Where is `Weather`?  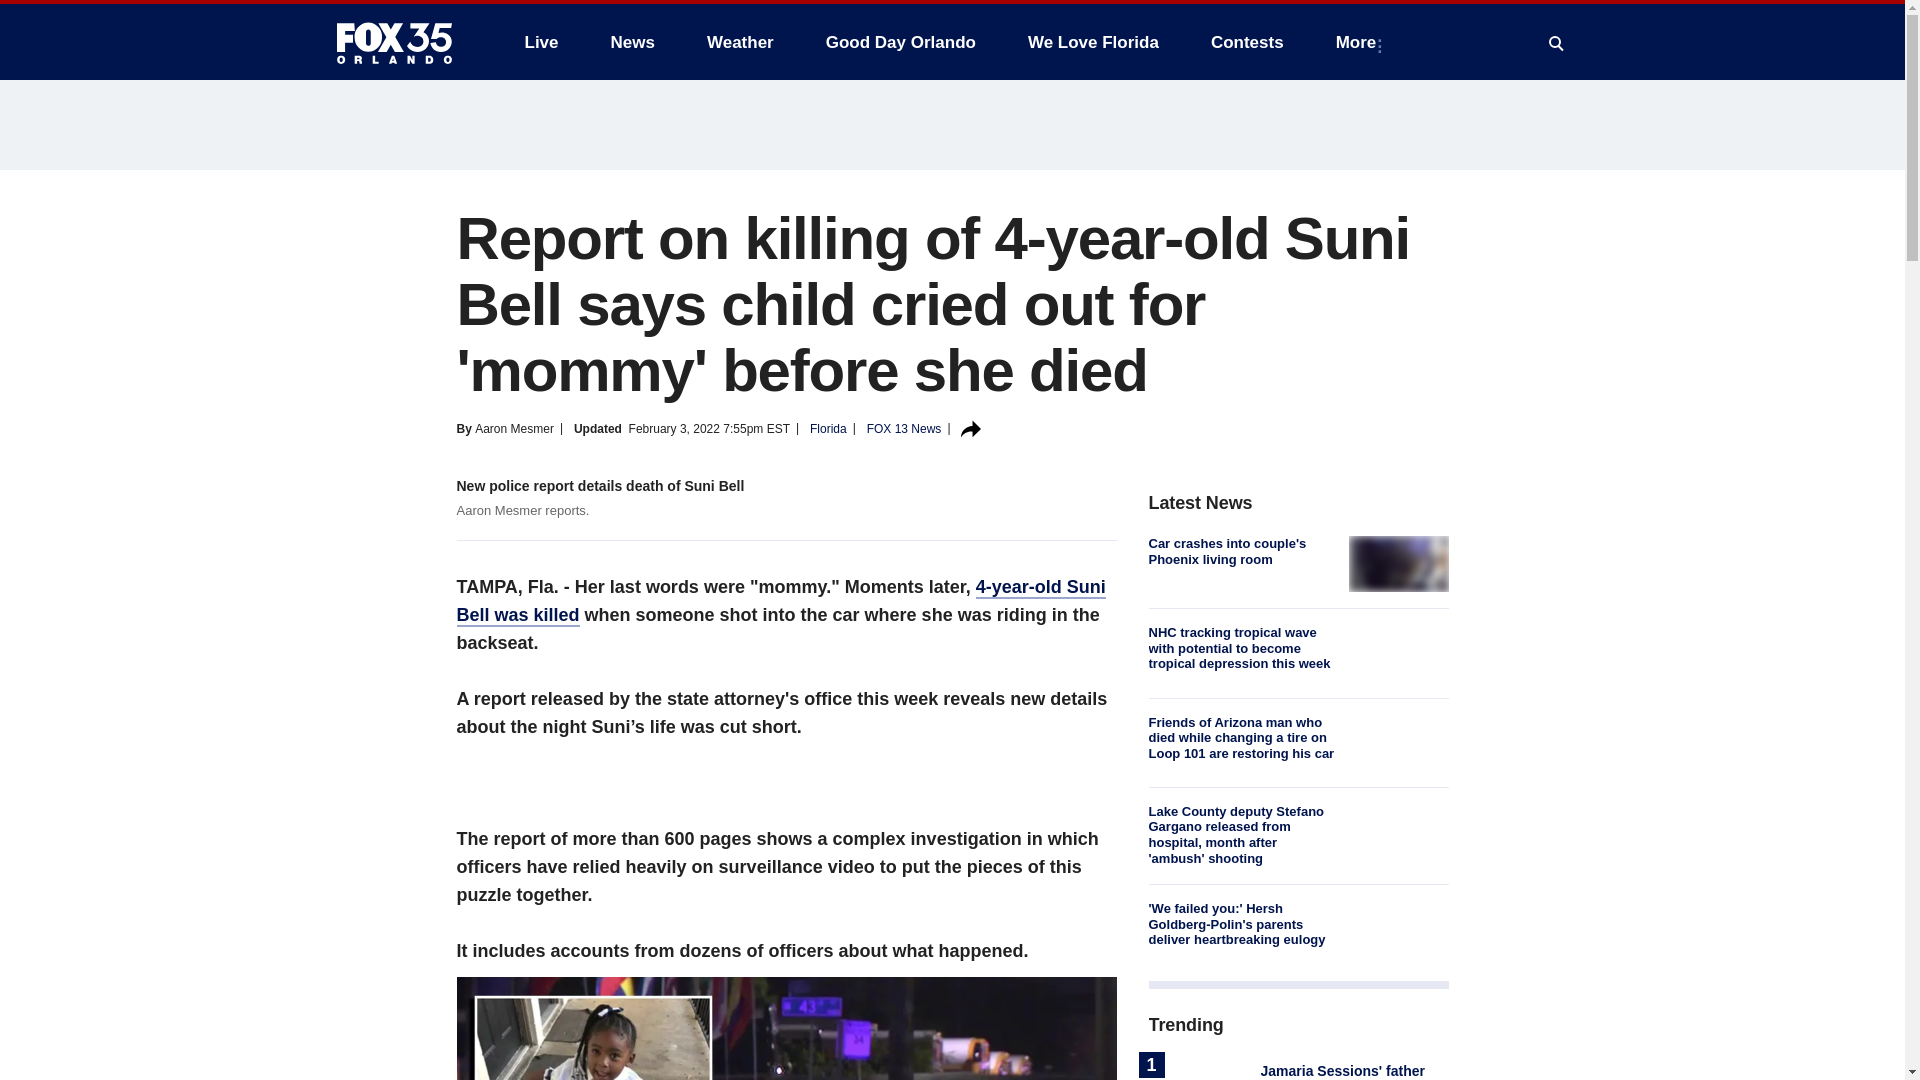
Weather is located at coordinates (740, 42).